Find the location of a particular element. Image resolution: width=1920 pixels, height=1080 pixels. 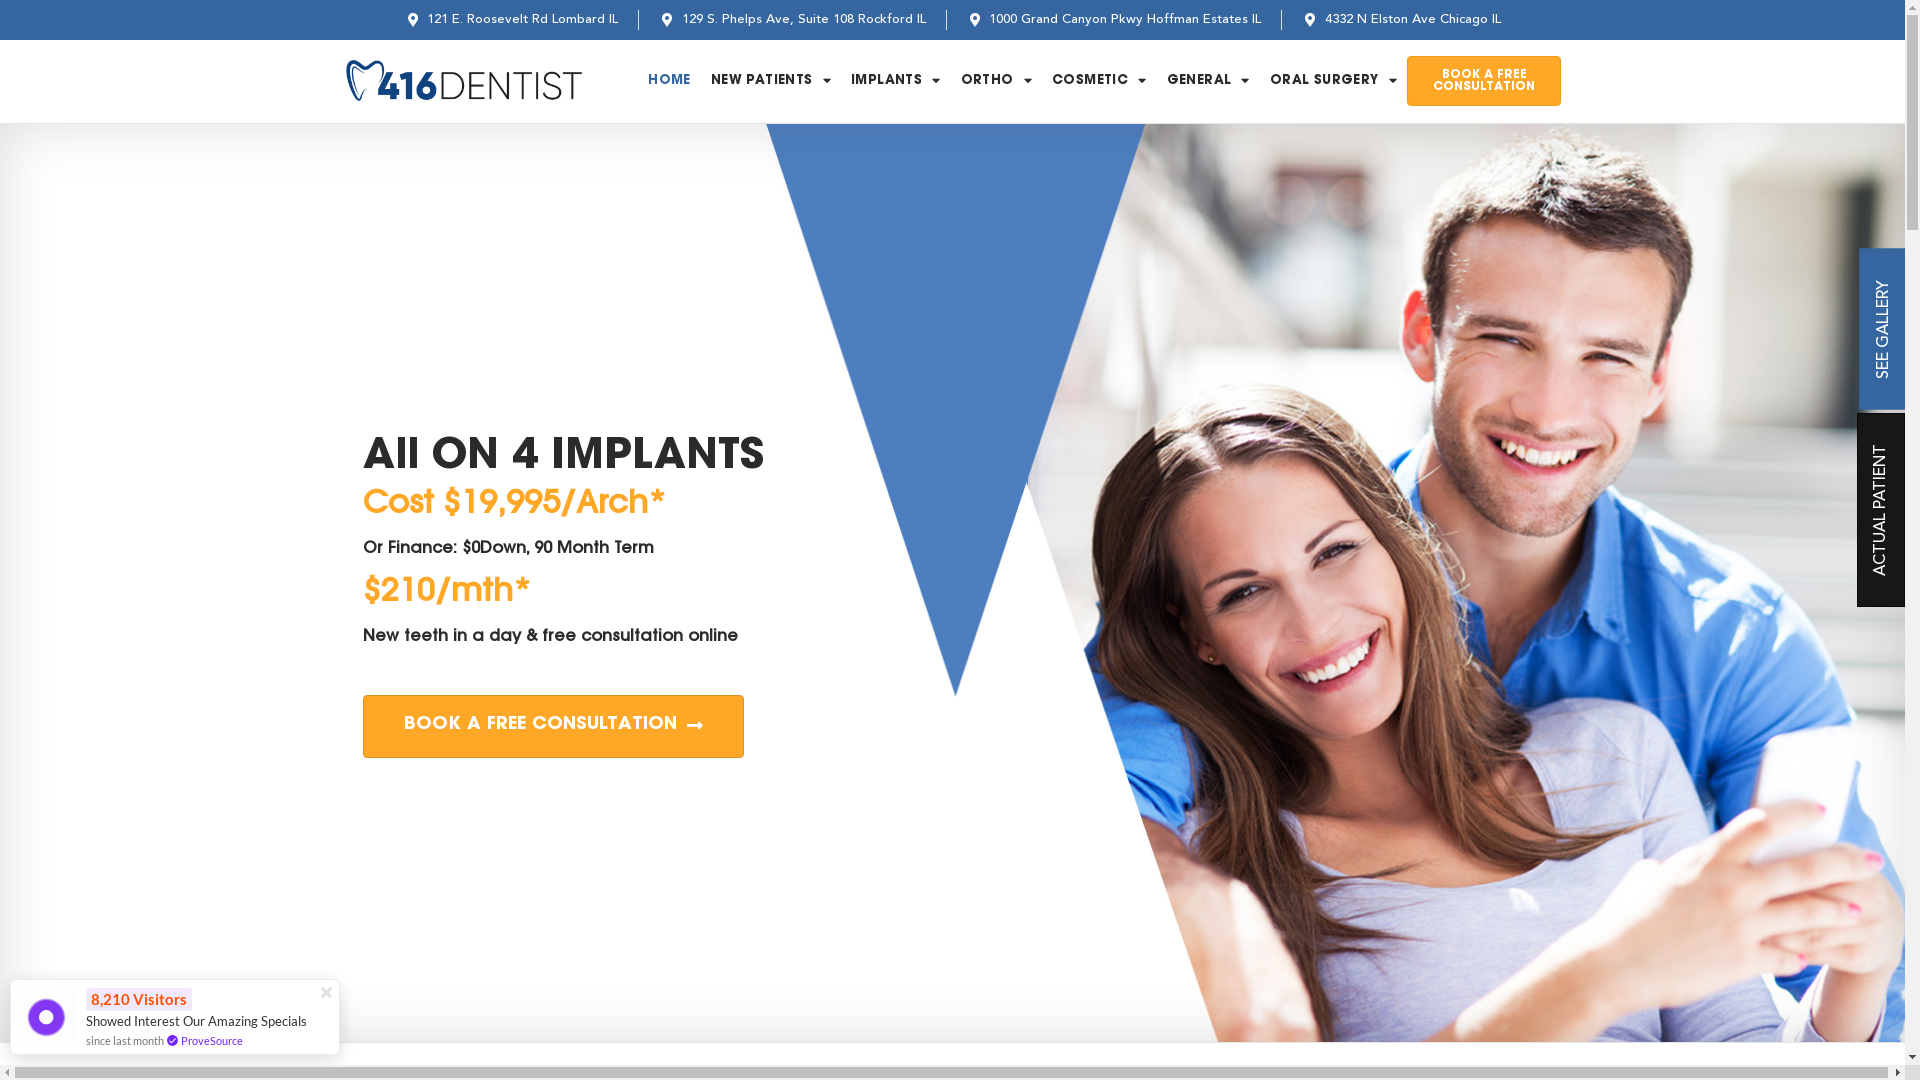

1000 Grand Canyon Pkwy Hoffman Estates IL is located at coordinates (1114, 20).